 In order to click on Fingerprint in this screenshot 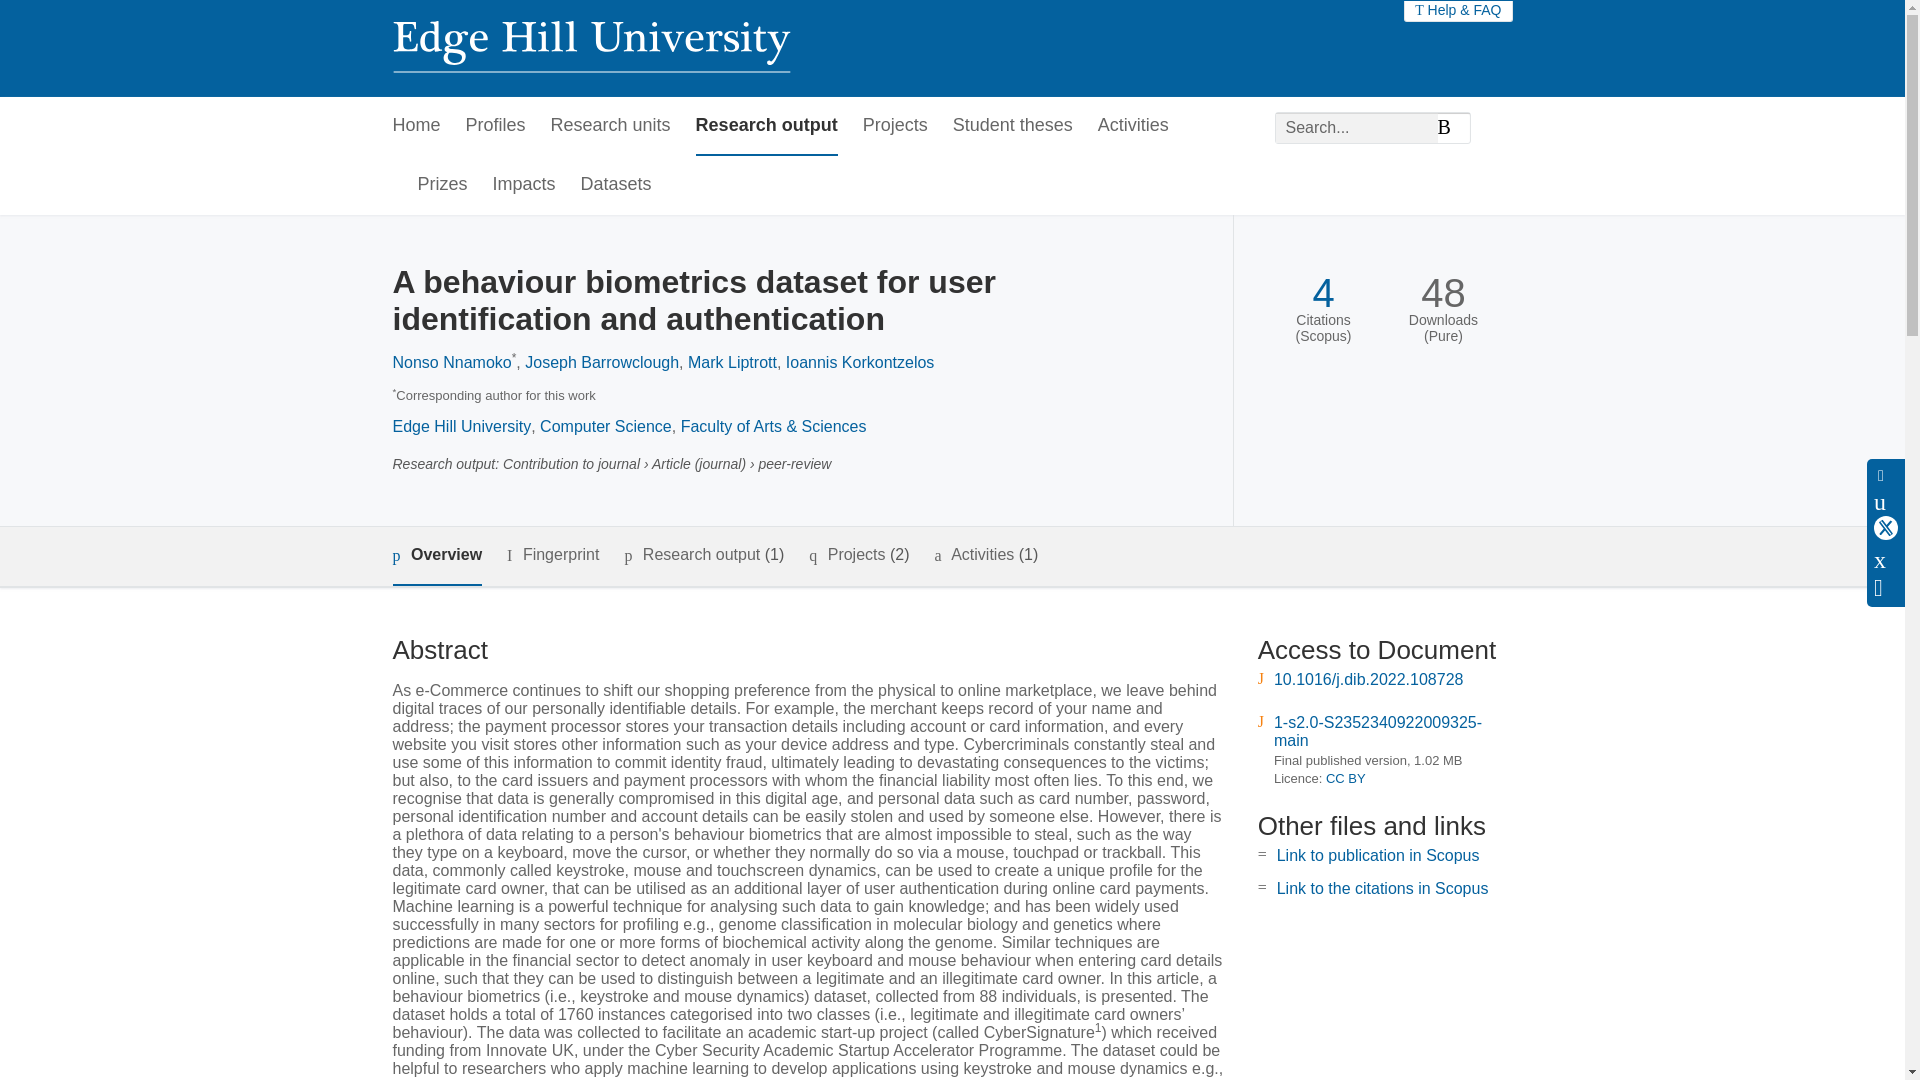, I will do `click(552, 556)`.